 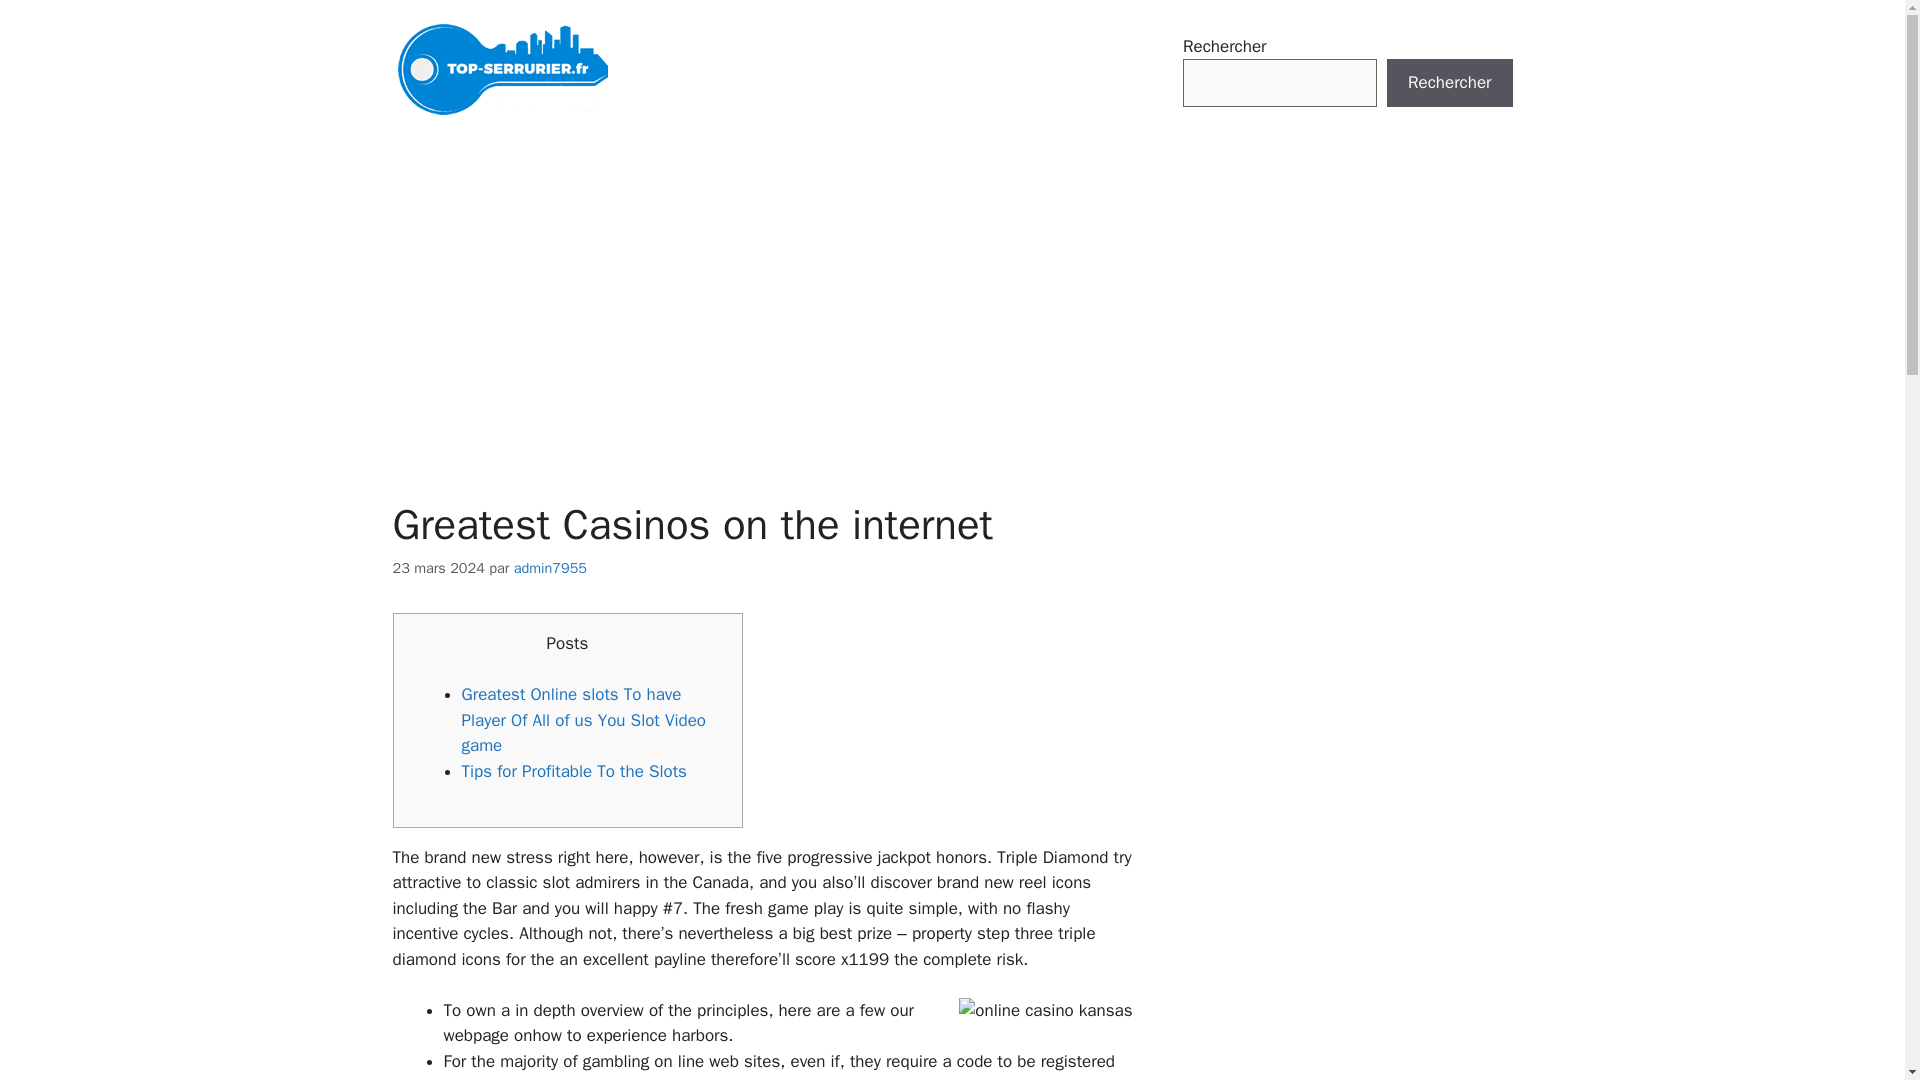 What do you see at coordinates (550, 568) in the screenshot?
I see `admin7955` at bounding box center [550, 568].